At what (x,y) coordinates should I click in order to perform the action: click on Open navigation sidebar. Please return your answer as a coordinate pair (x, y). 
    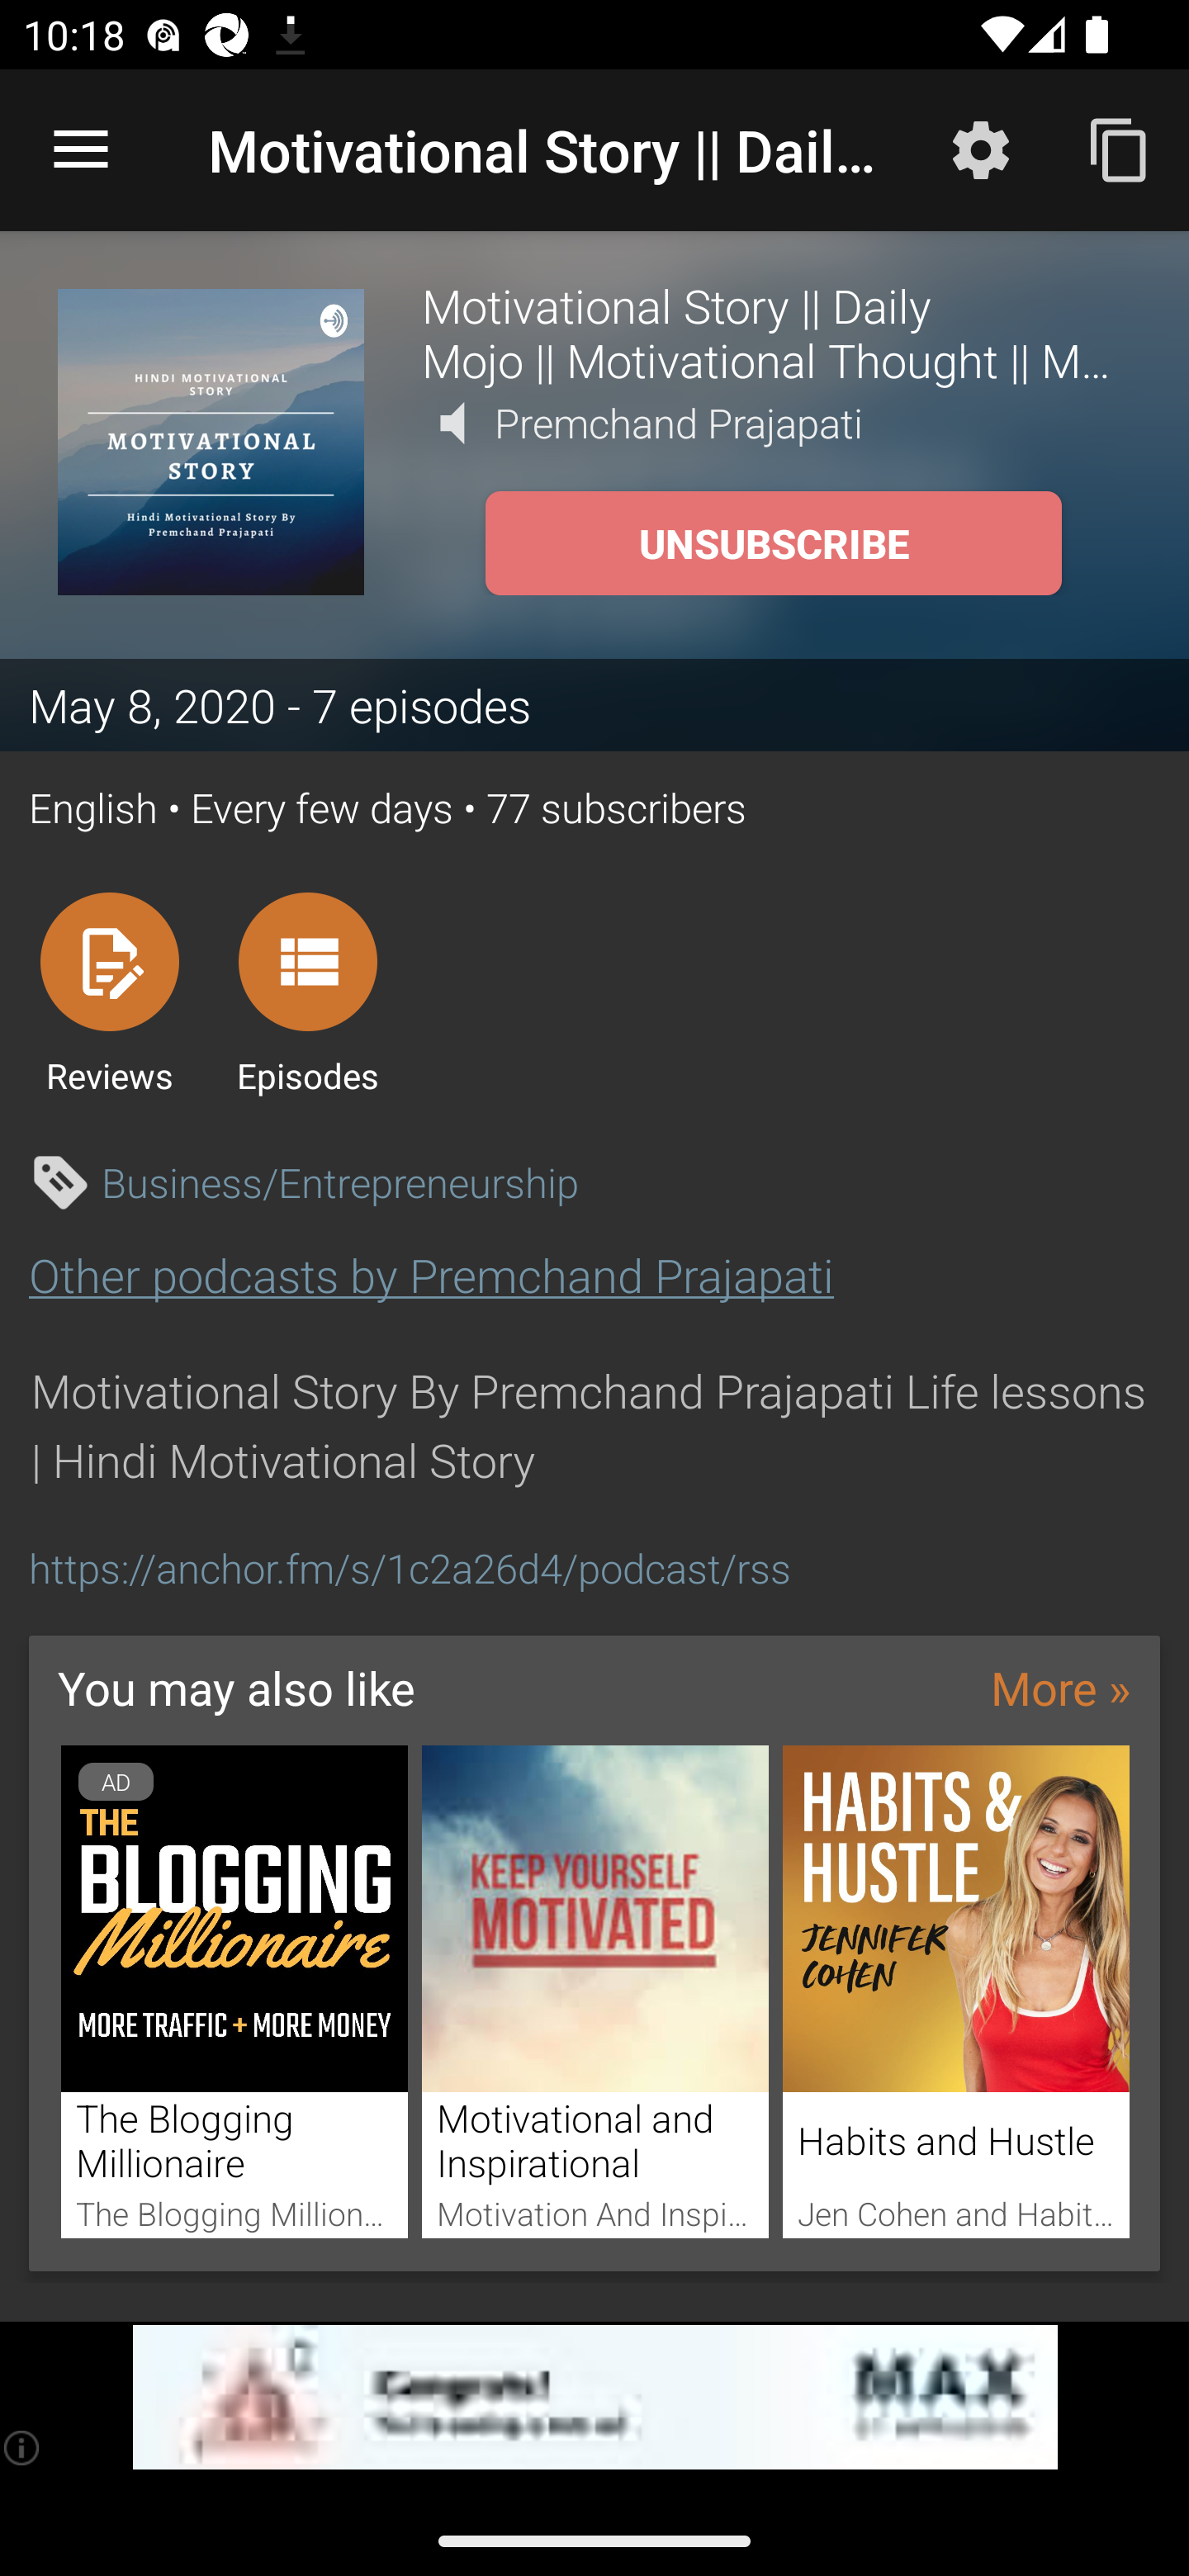
    Looking at the image, I should click on (81, 150).